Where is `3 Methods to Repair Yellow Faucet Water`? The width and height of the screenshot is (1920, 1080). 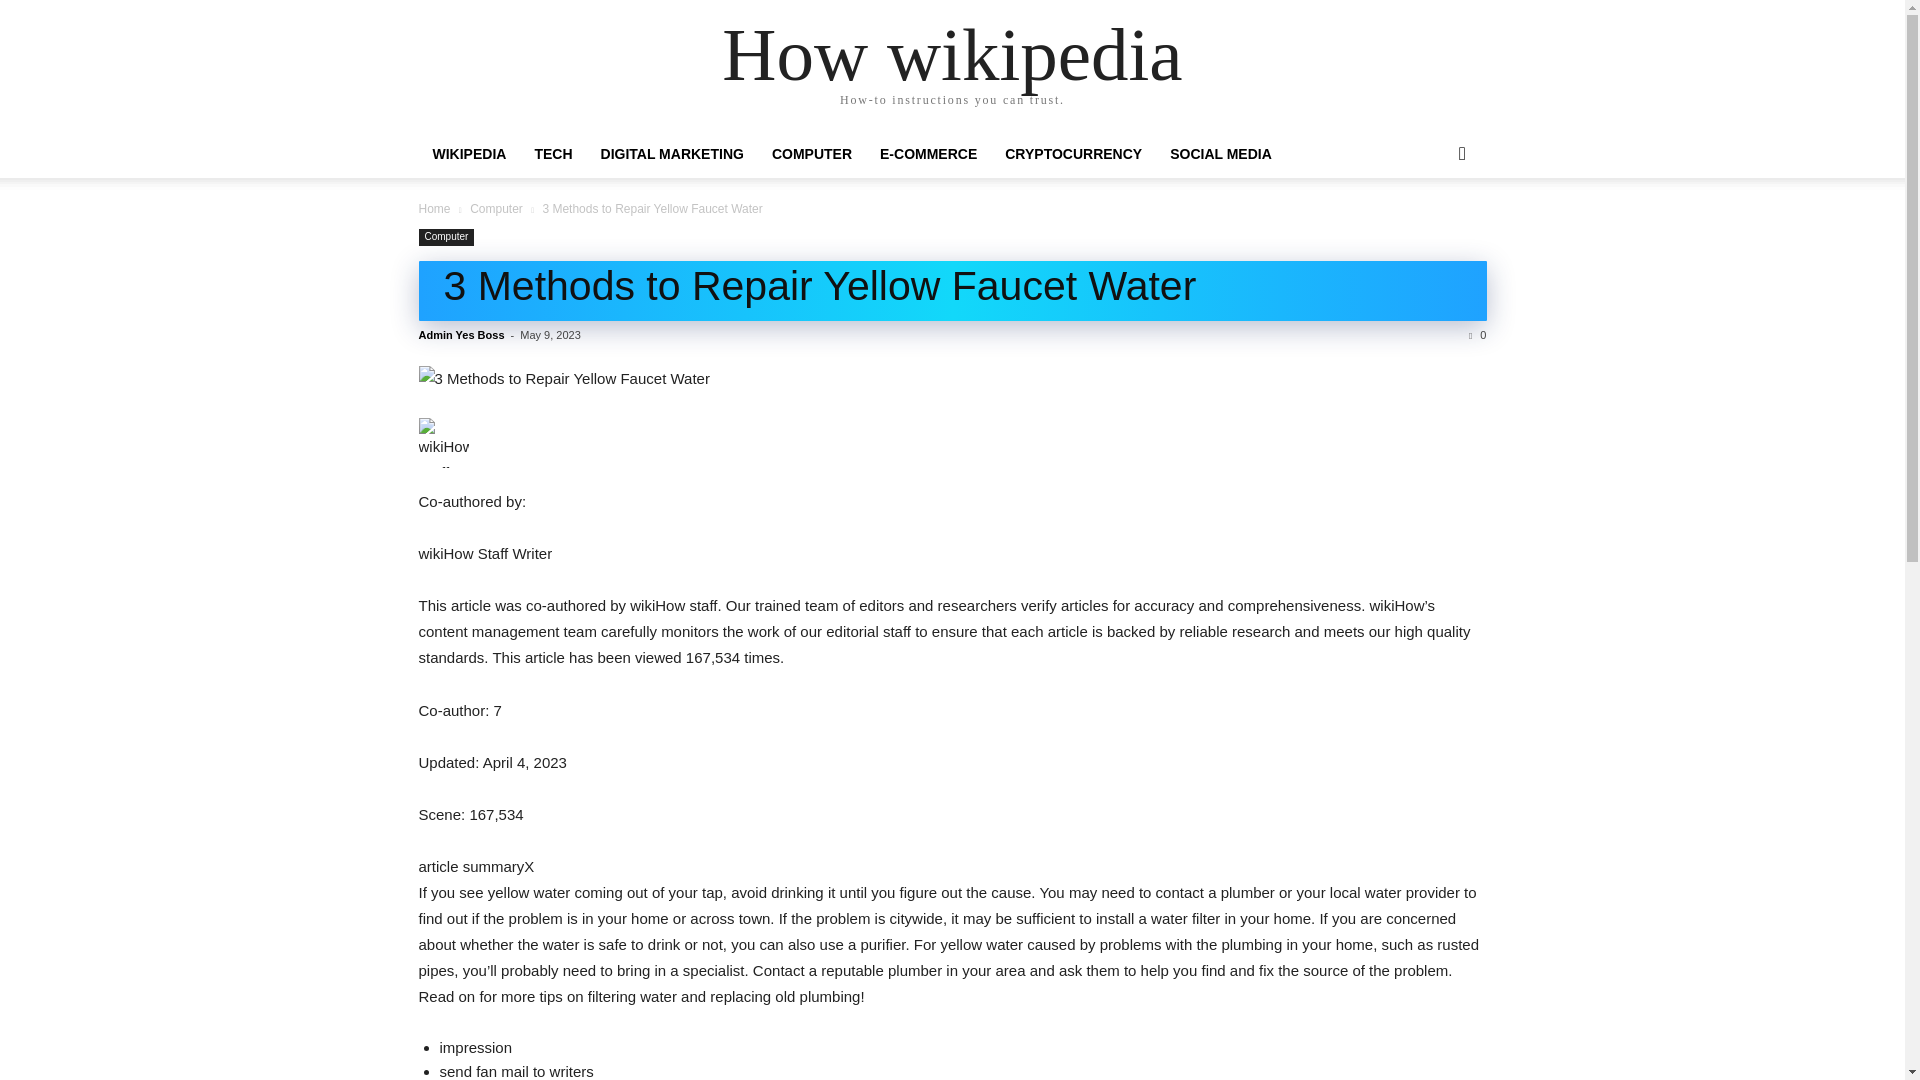 3 Methods to Repair Yellow Faucet Water is located at coordinates (952, 379).